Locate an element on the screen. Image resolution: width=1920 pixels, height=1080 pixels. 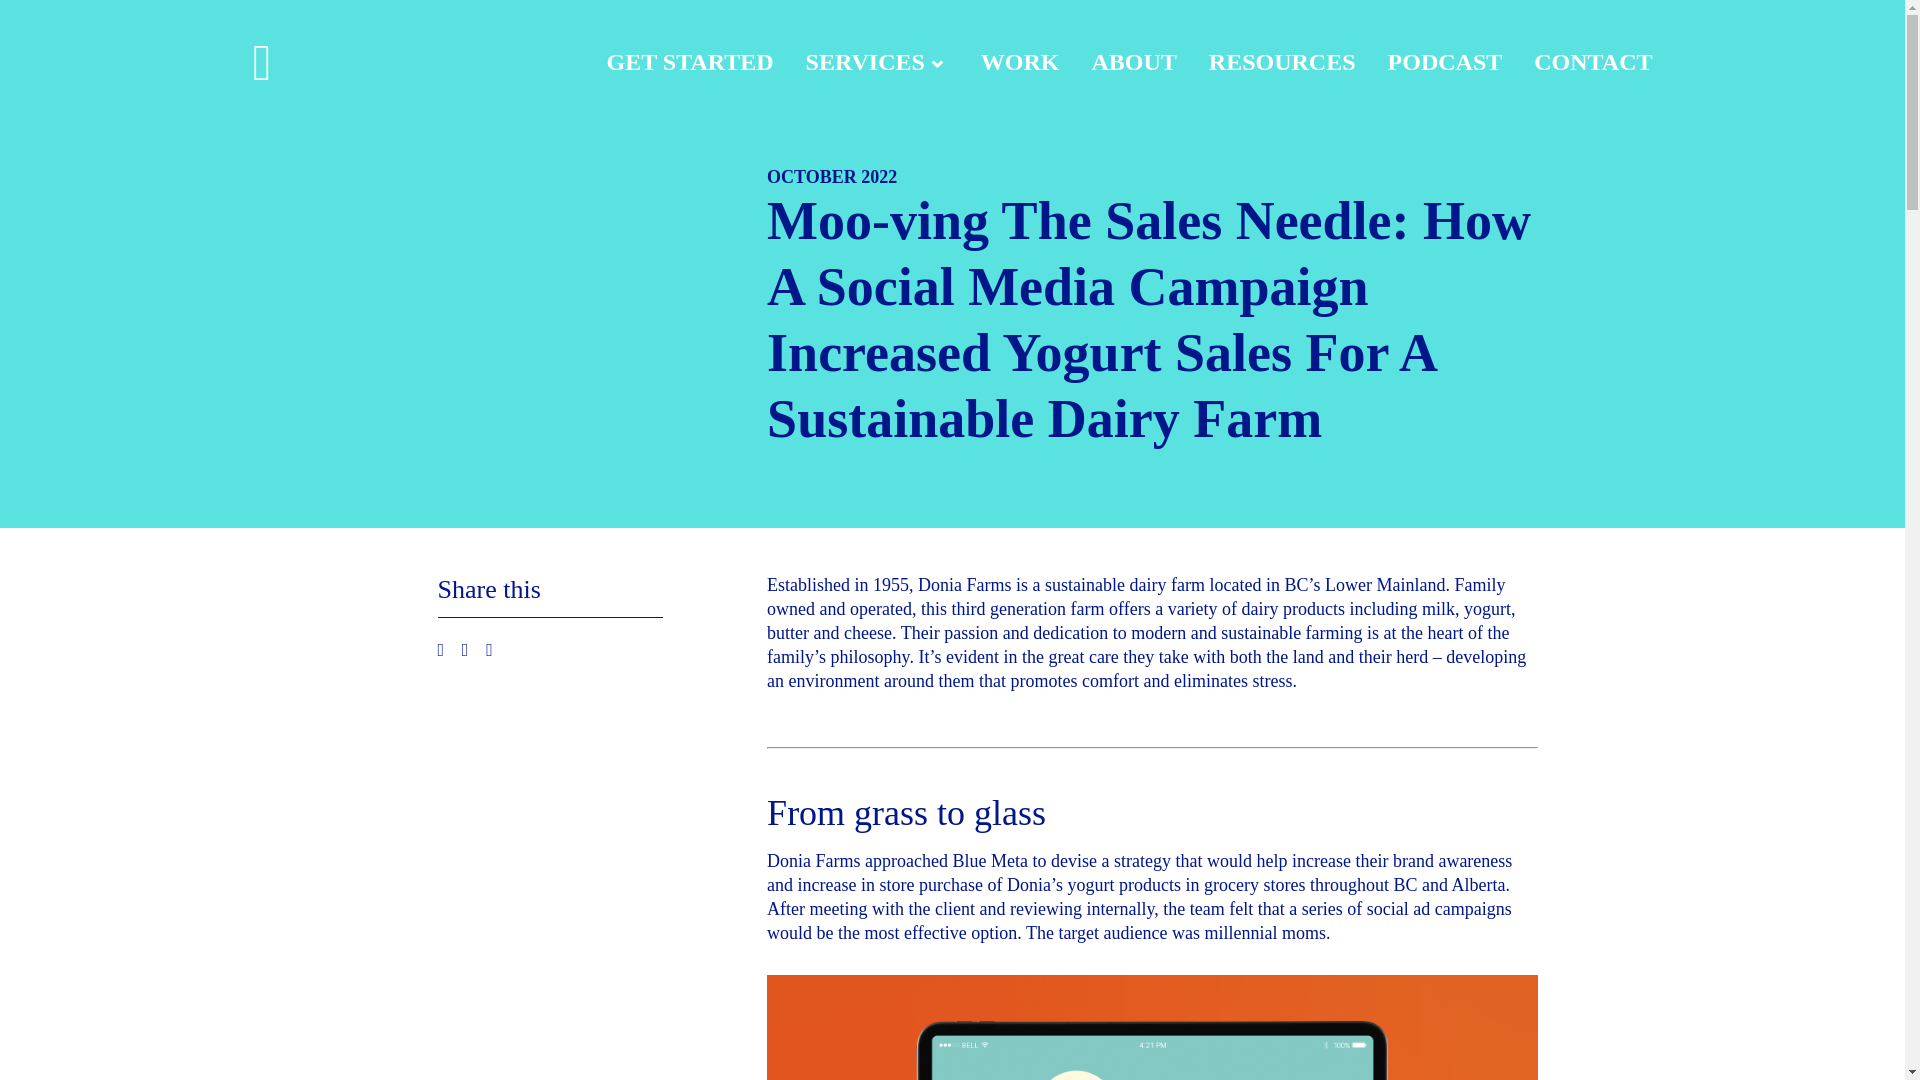
PODCAST is located at coordinates (1446, 62).